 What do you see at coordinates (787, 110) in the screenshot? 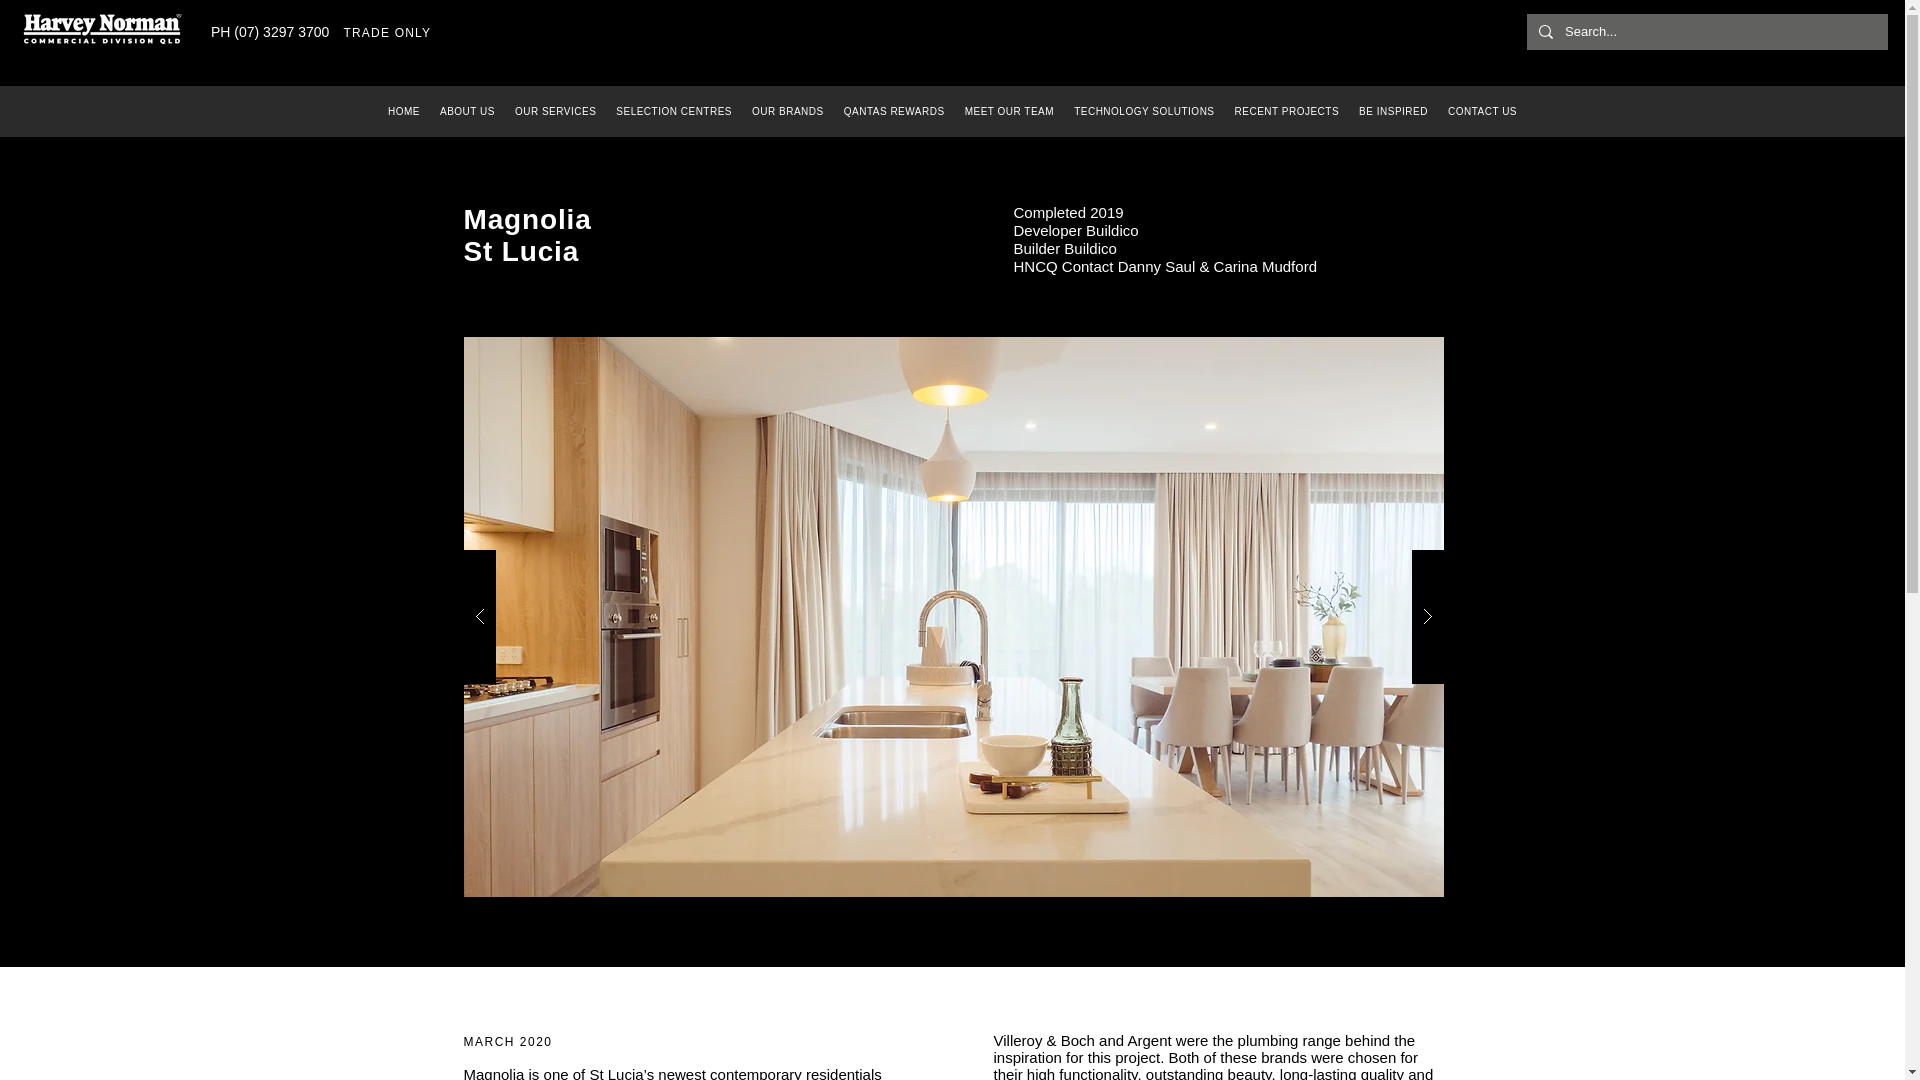
I see `OUR BRANDS` at bounding box center [787, 110].